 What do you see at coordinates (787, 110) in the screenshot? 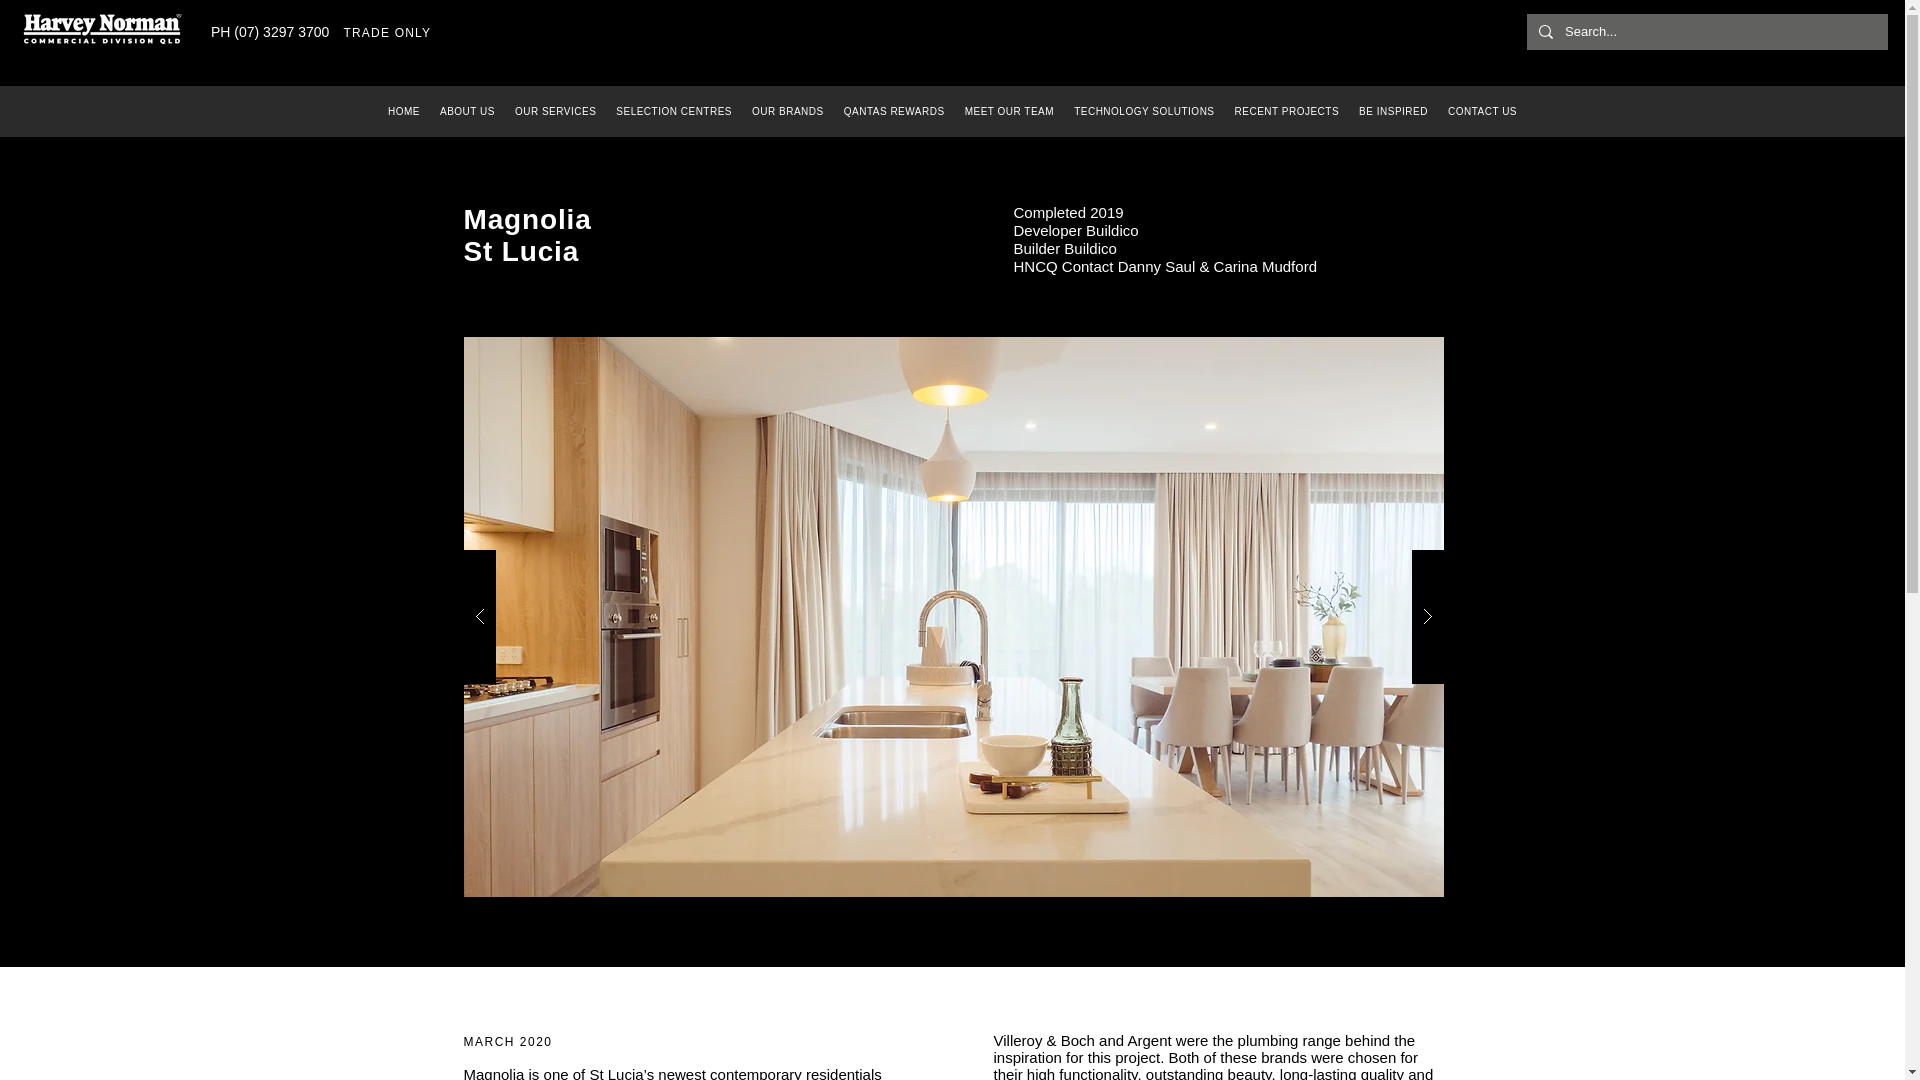
I see `OUR BRANDS` at bounding box center [787, 110].